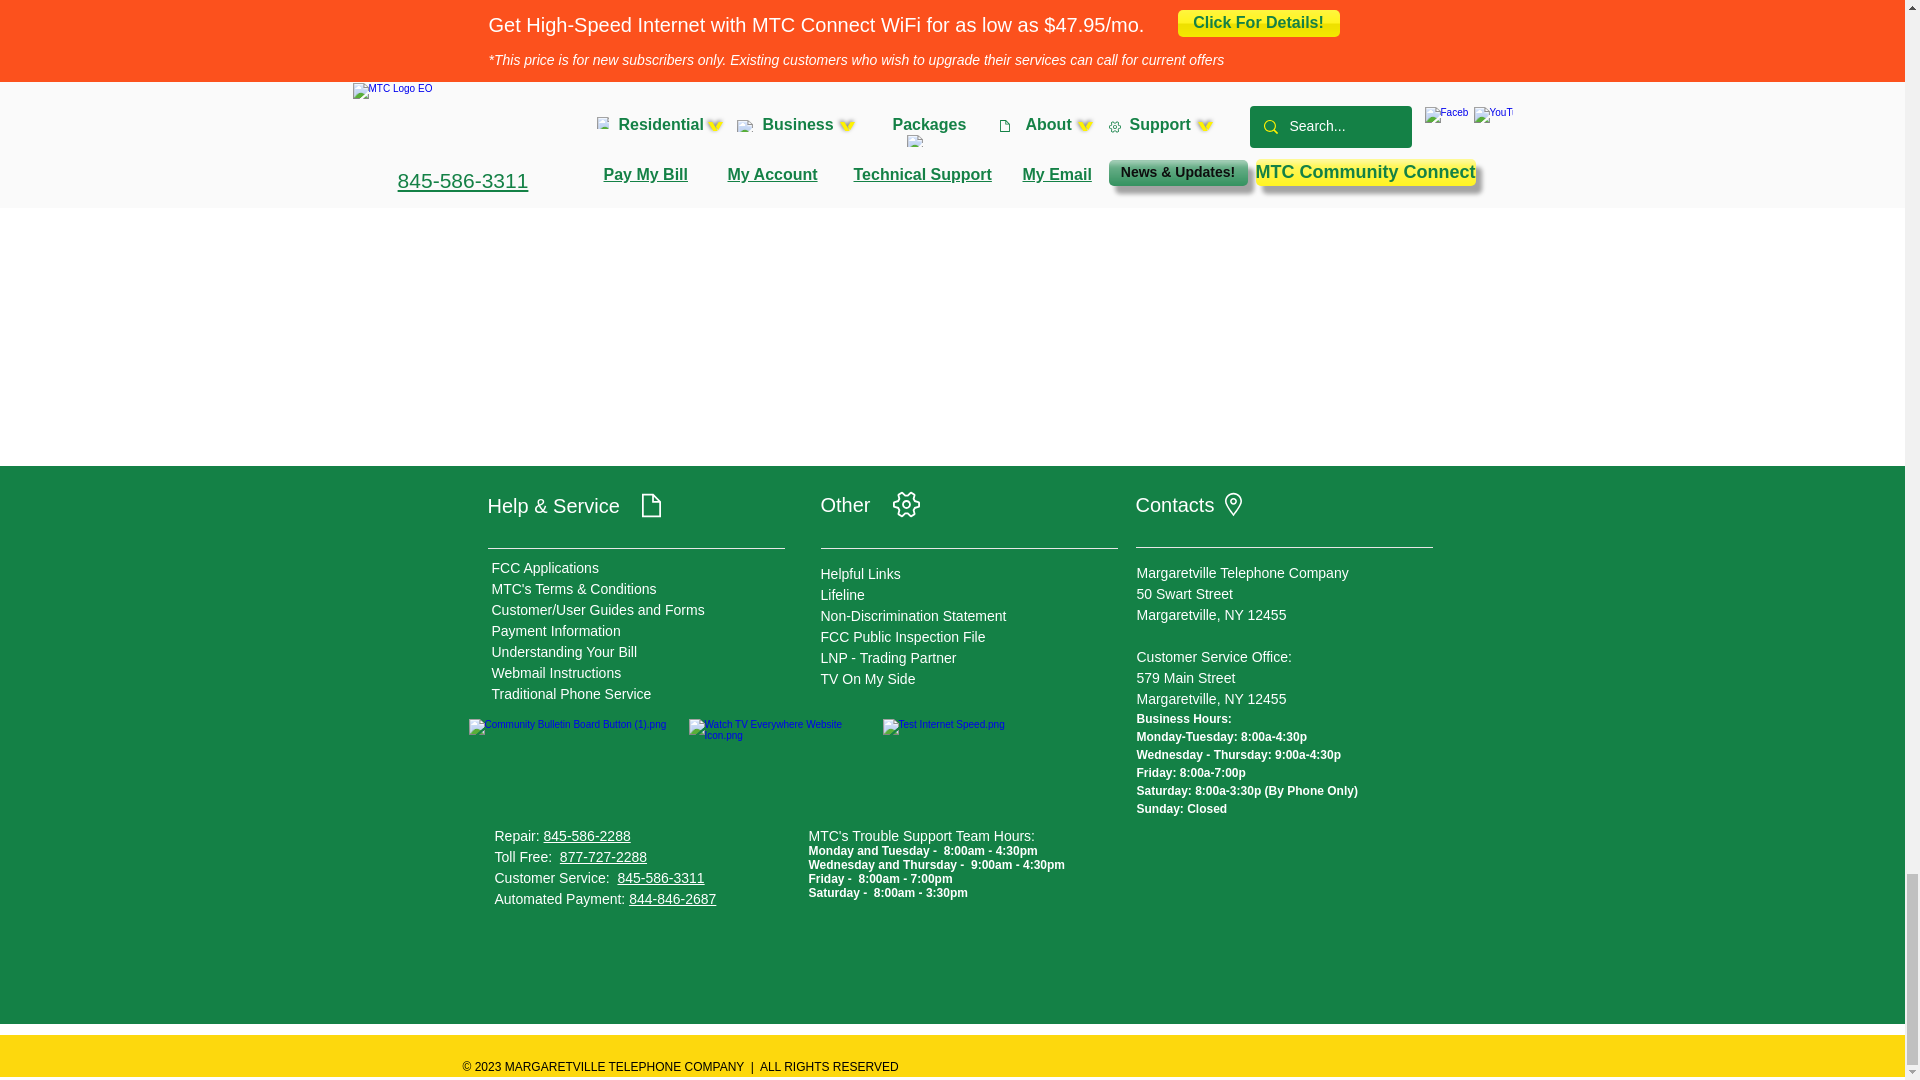 Image resolution: width=1920 pixels, height=1080 pixels. I want to click on Payment Information, so click(556, 631).